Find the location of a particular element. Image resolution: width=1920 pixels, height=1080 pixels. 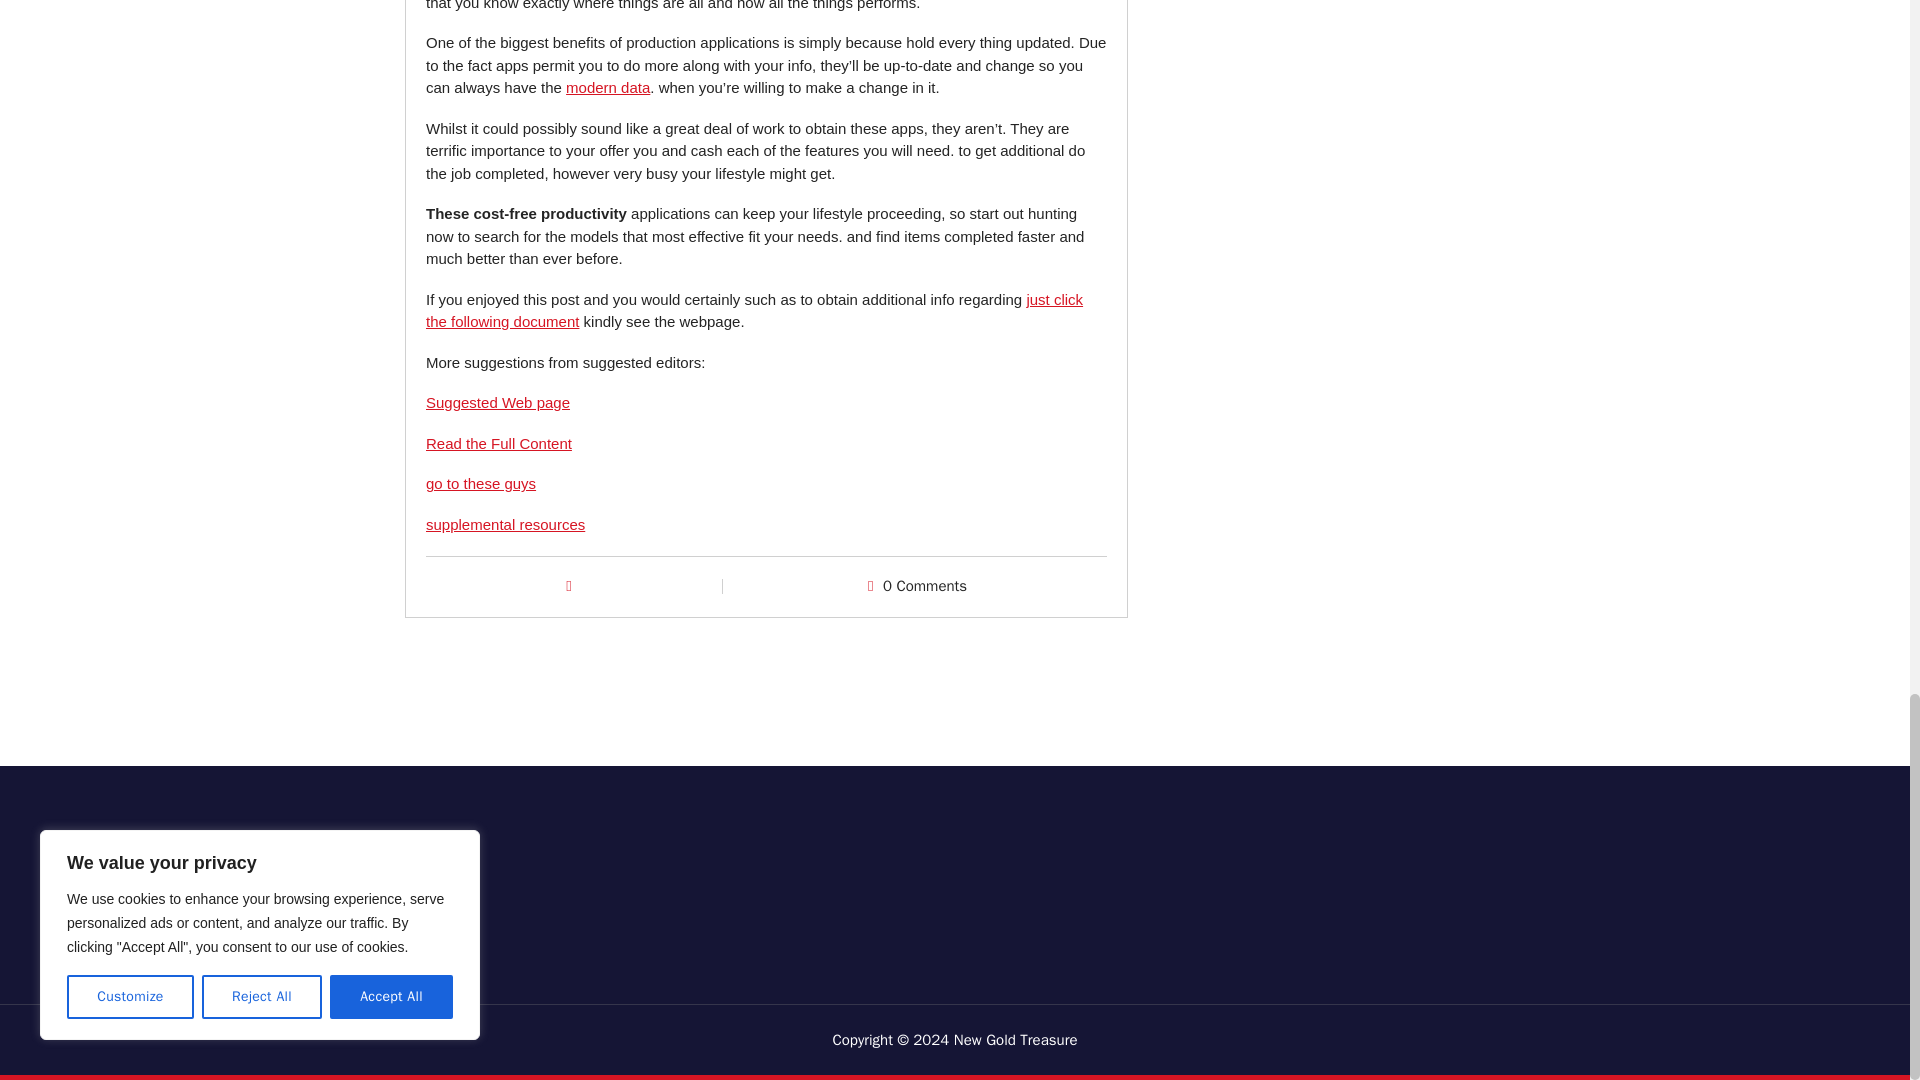

Suggested Web page is located at coordinates (498, 402).